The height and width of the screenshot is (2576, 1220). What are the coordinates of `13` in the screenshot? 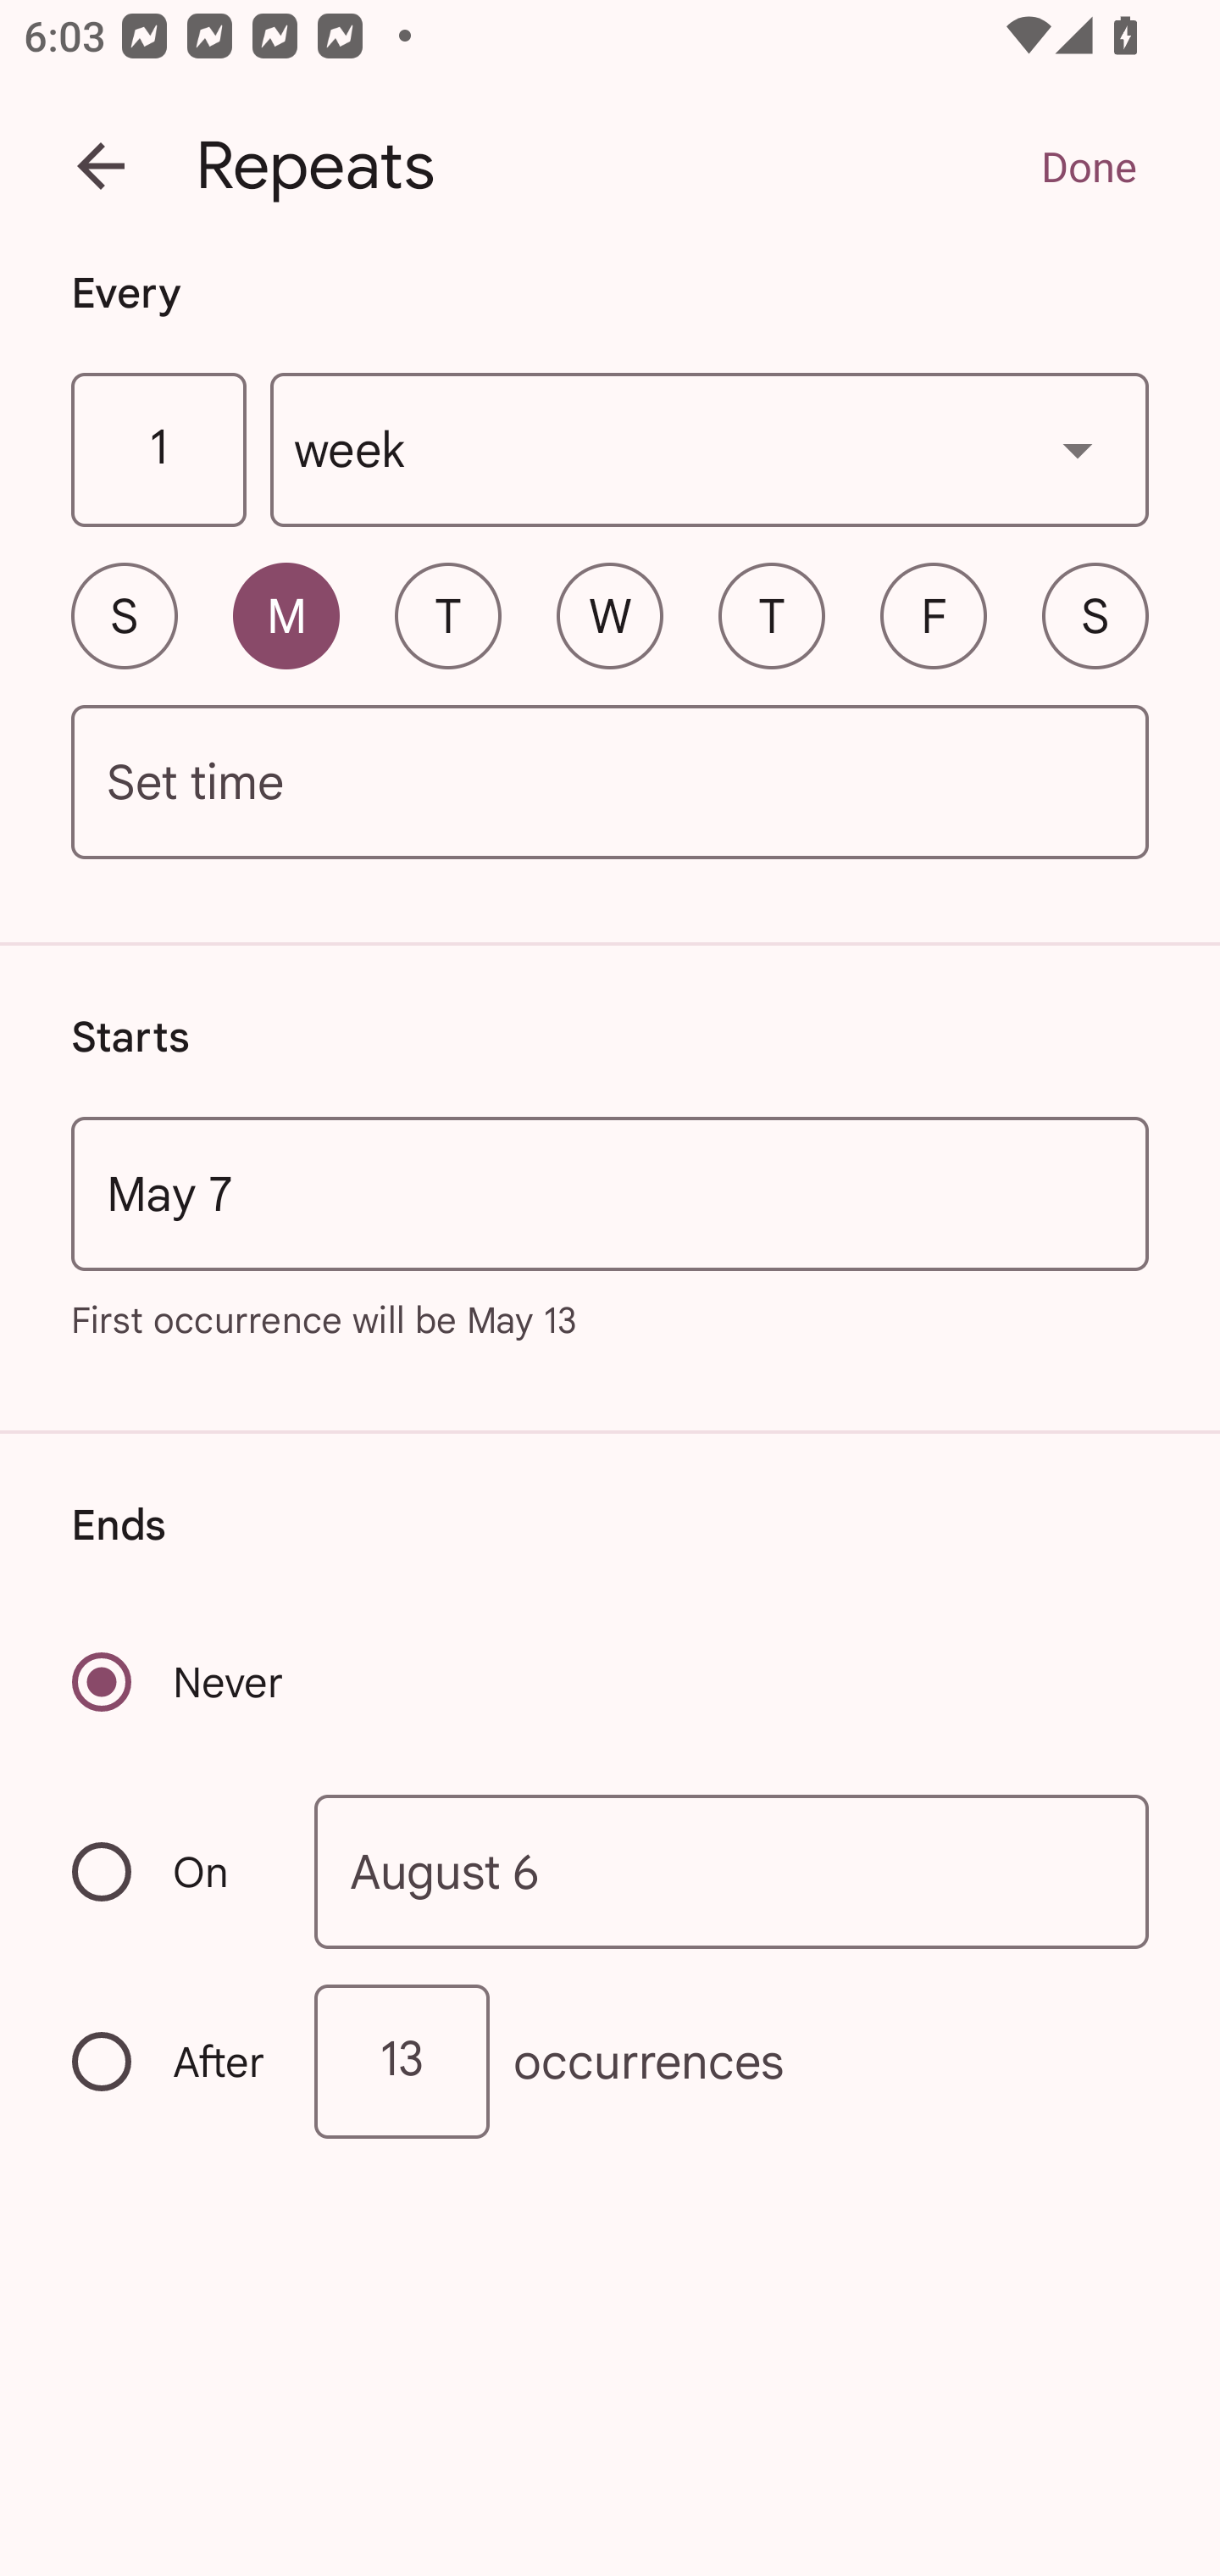 It's located at (402, 2061).